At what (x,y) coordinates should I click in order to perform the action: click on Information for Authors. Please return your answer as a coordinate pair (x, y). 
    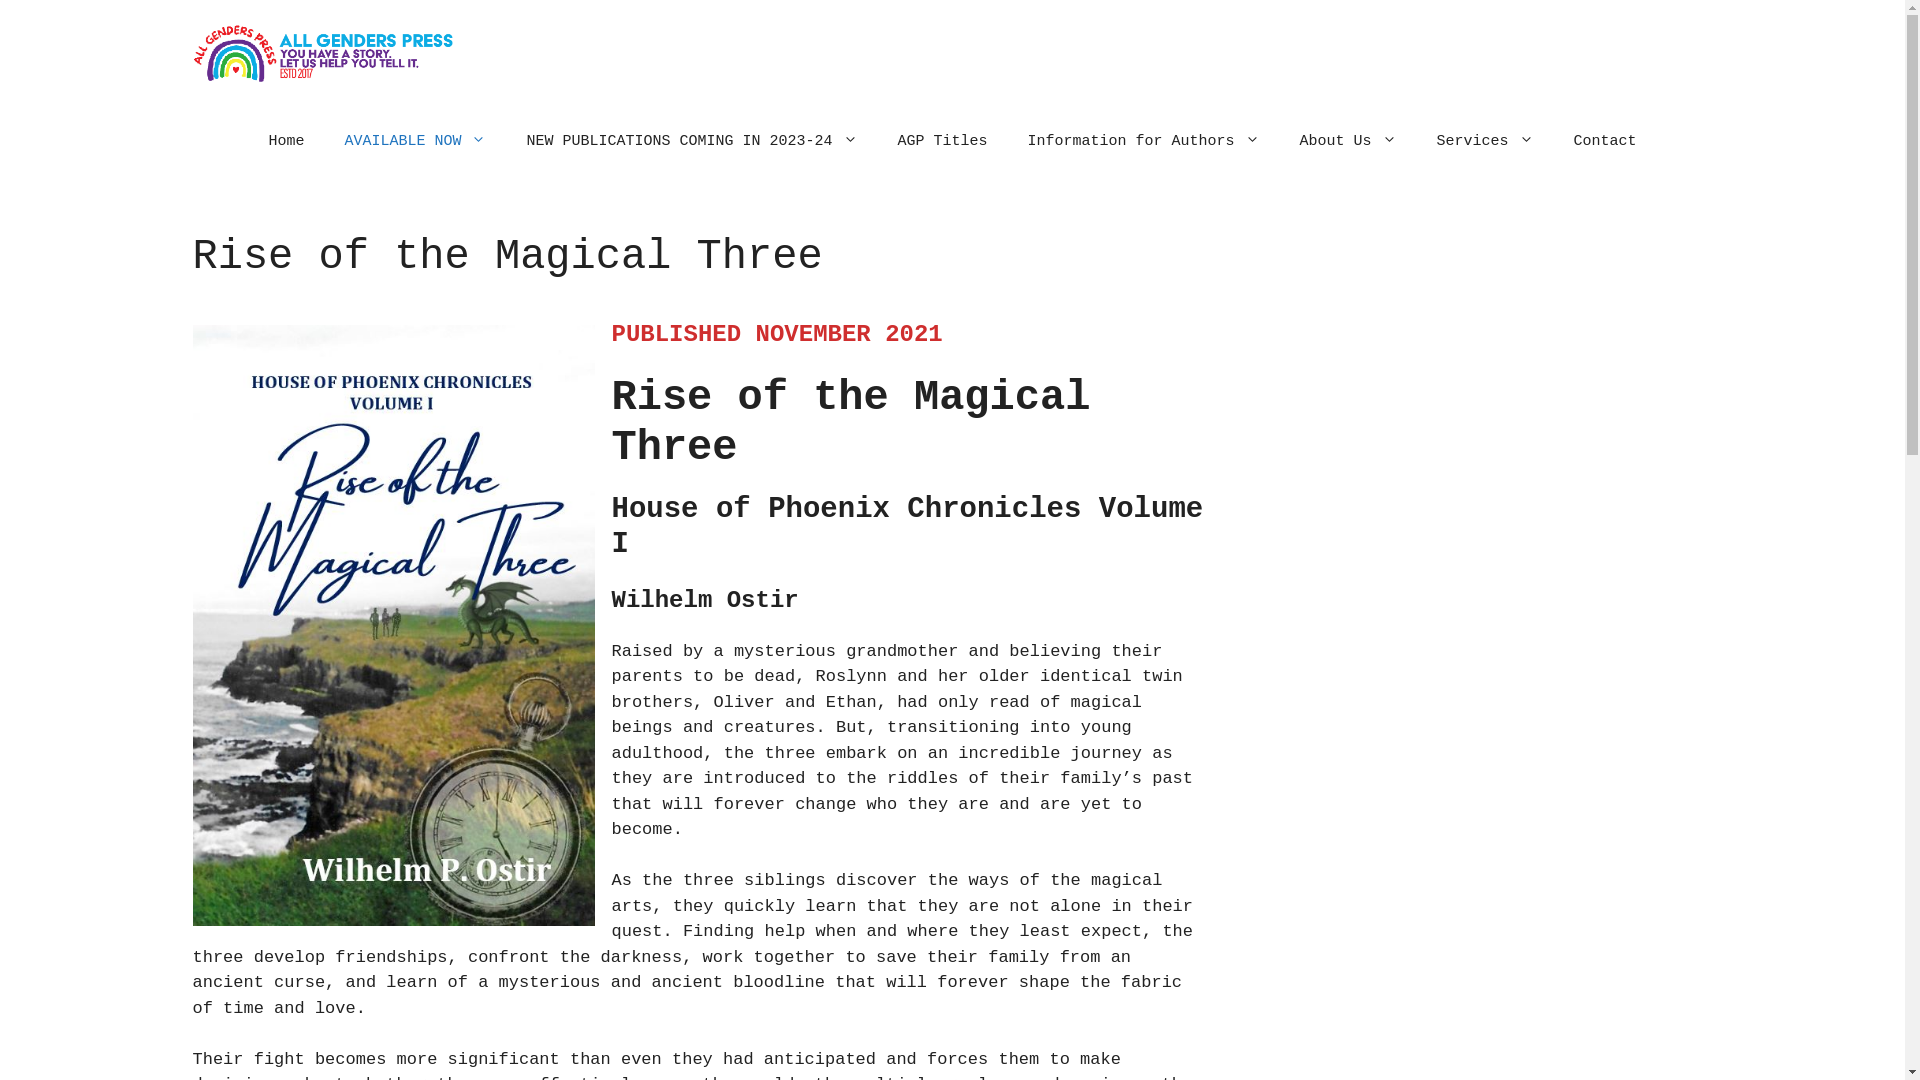
    Looking at the image, I should click on (1144, 142).